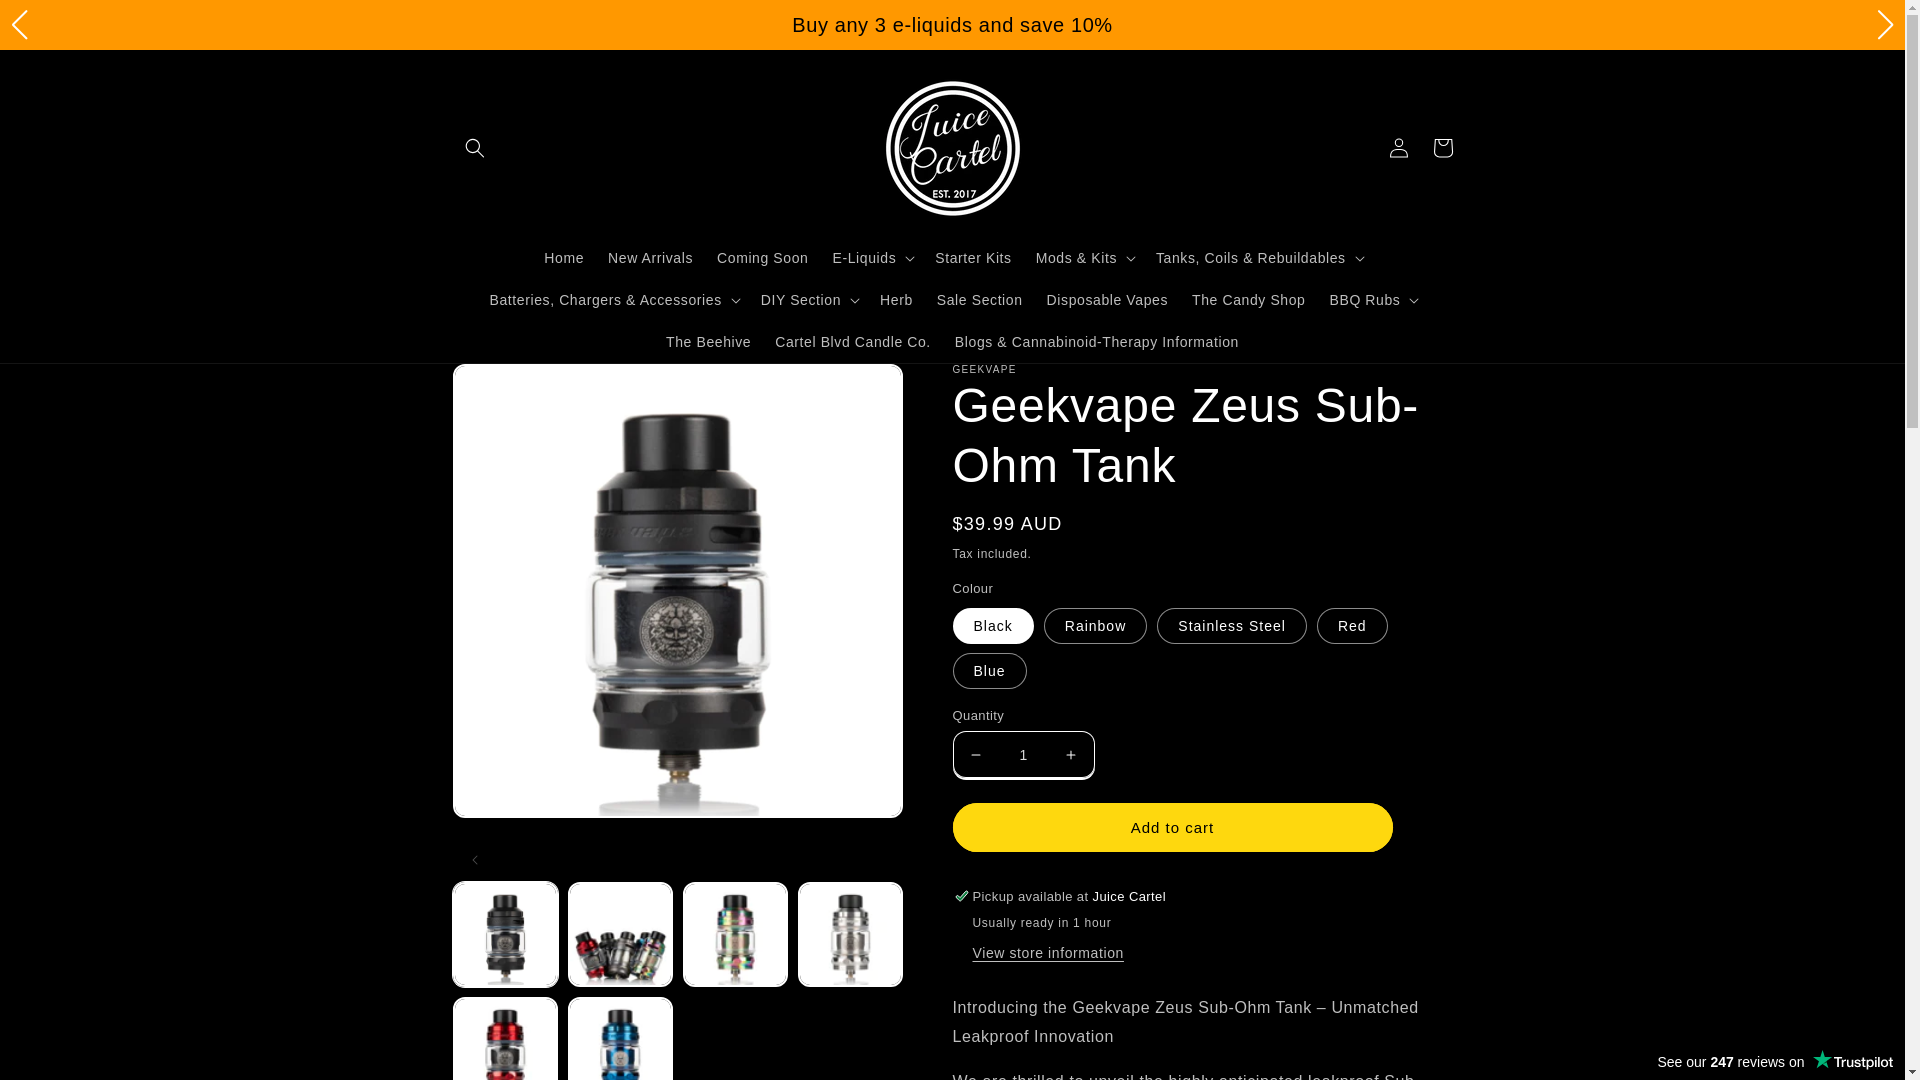  Describe the element at coordinates (973, 257) in the screenshot. I see `Starter Kits` at that location.